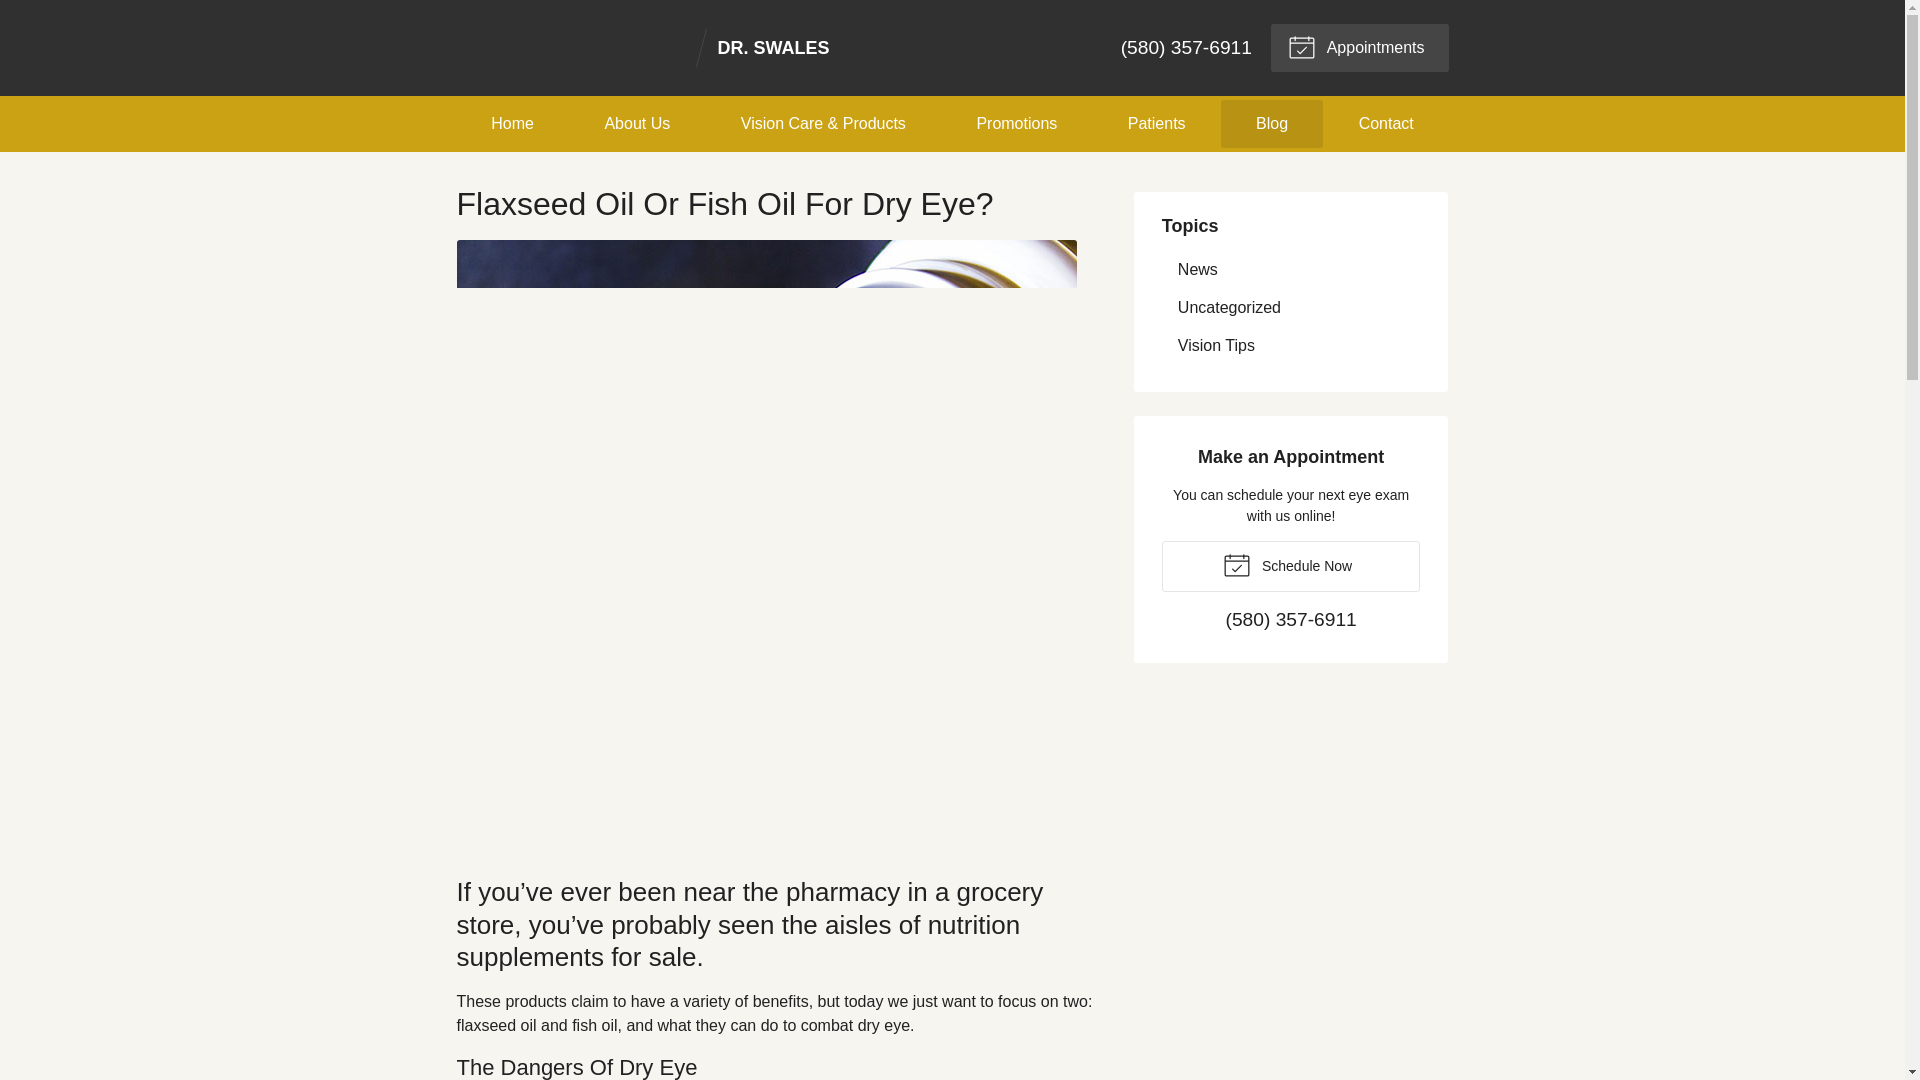 The width and height of the screenshot is (1920, 1080). Describe the element at coordinates (642, 48) in the screenshot. I see `Uncategorized` at that location.